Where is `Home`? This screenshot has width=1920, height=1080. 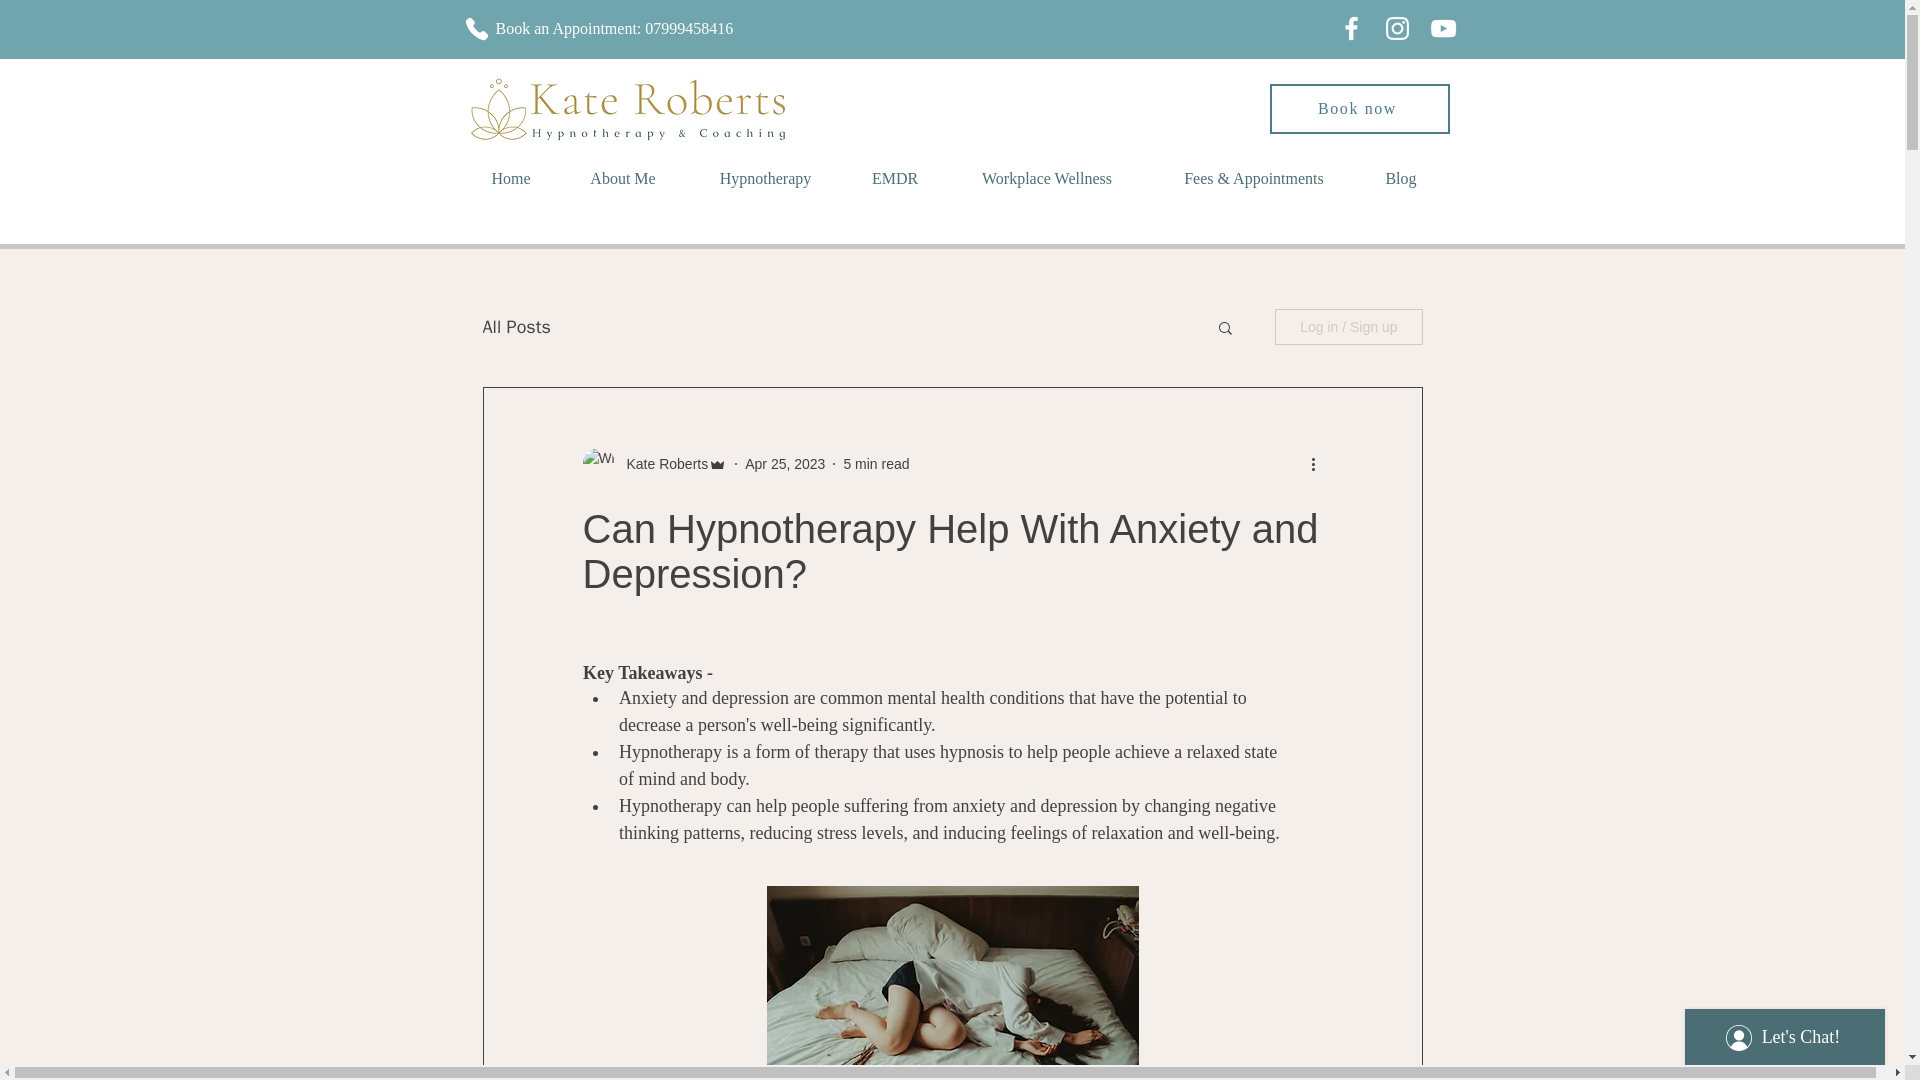
Home is located at coordinates (510, 178).